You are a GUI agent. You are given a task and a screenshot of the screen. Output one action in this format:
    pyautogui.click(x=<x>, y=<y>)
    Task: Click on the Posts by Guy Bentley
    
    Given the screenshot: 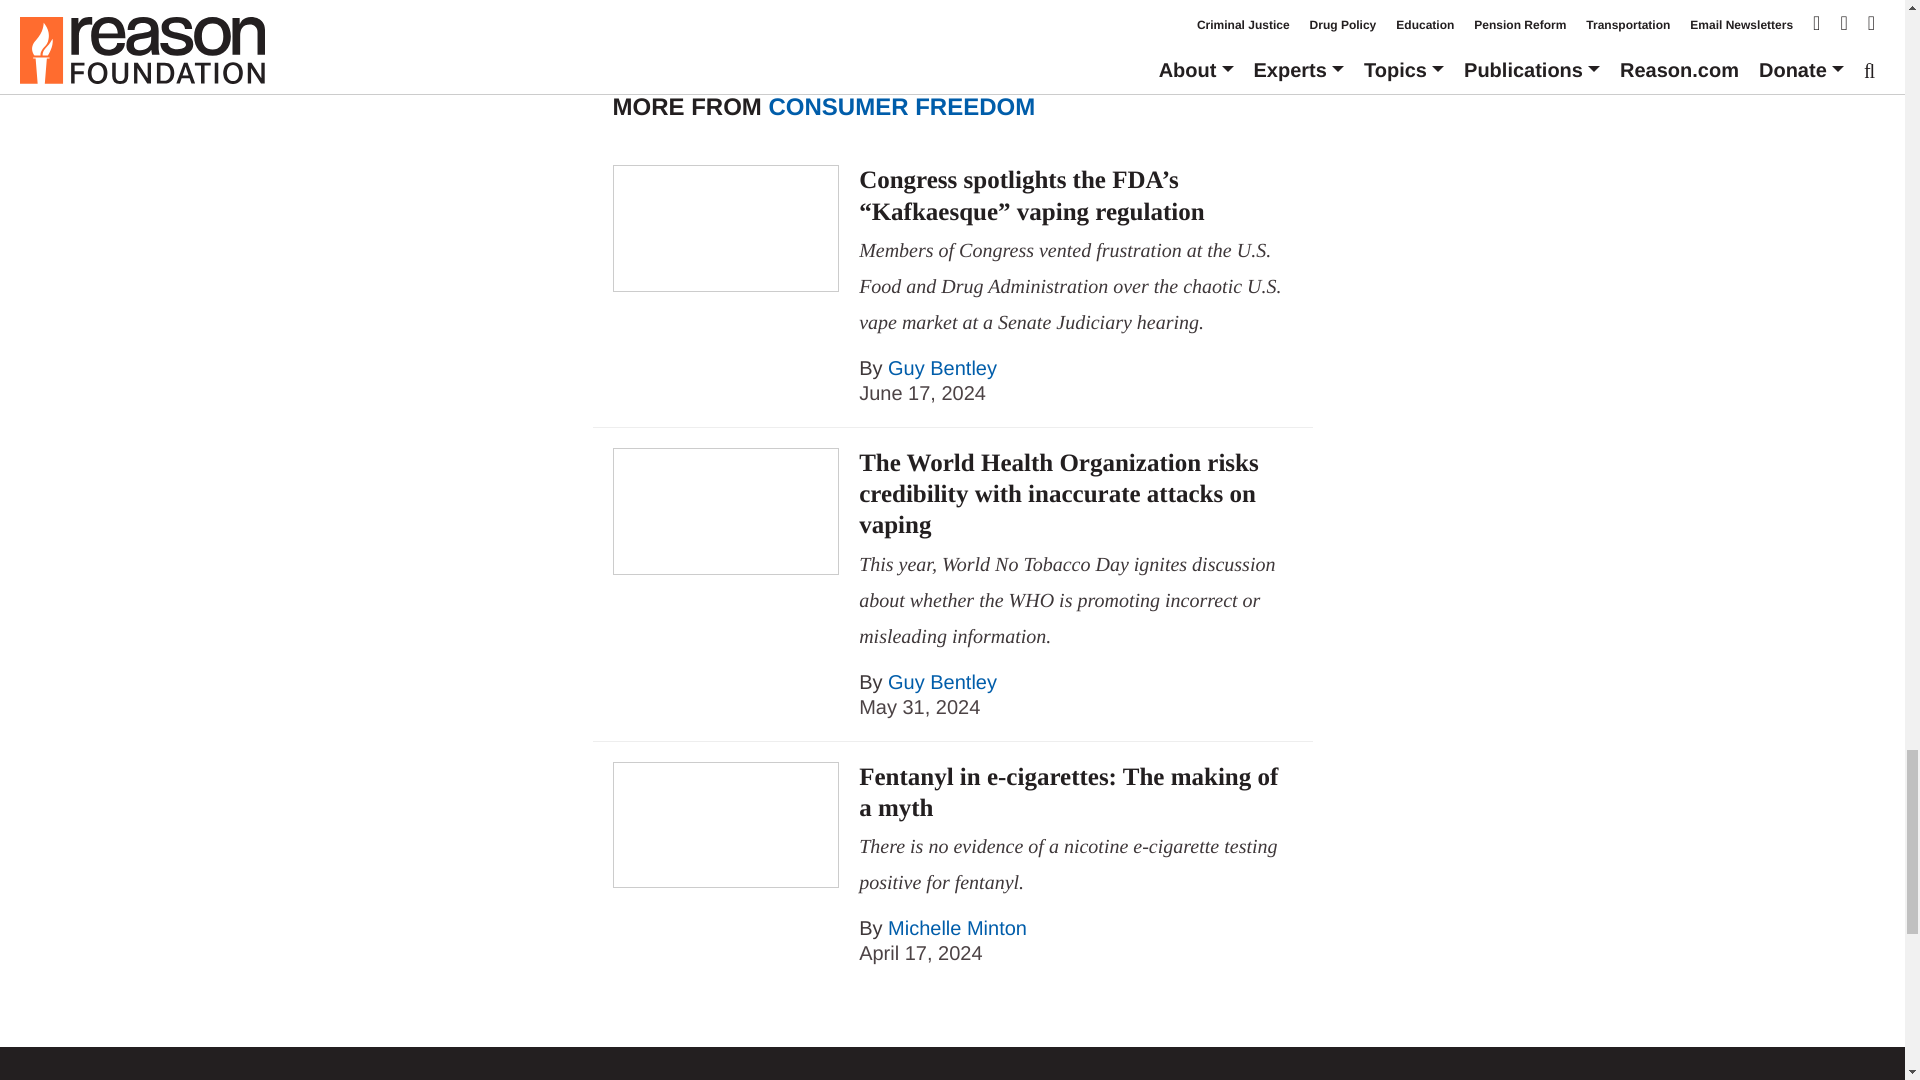 What is the action you would take?
    pyautogui.click(x=942, y=368)
    